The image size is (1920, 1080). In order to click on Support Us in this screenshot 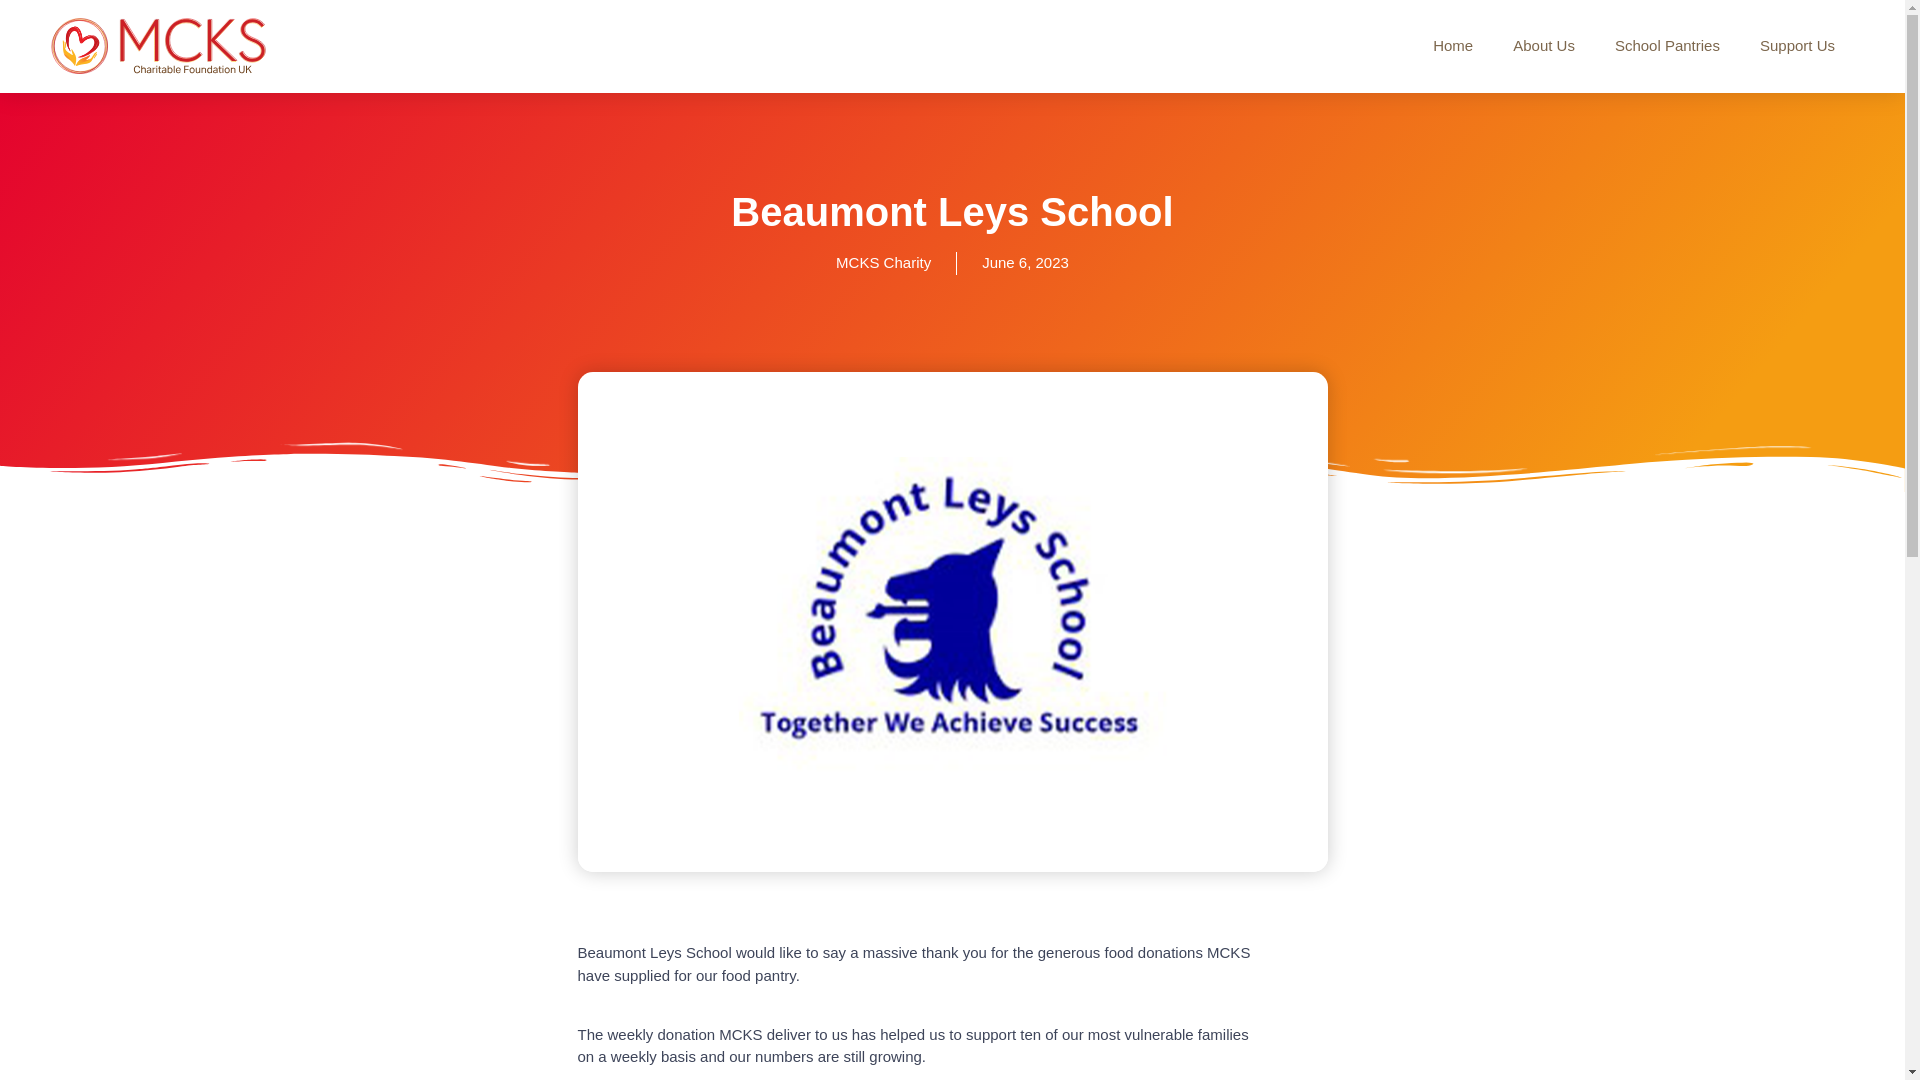, I will do `click(1796, 46)`.